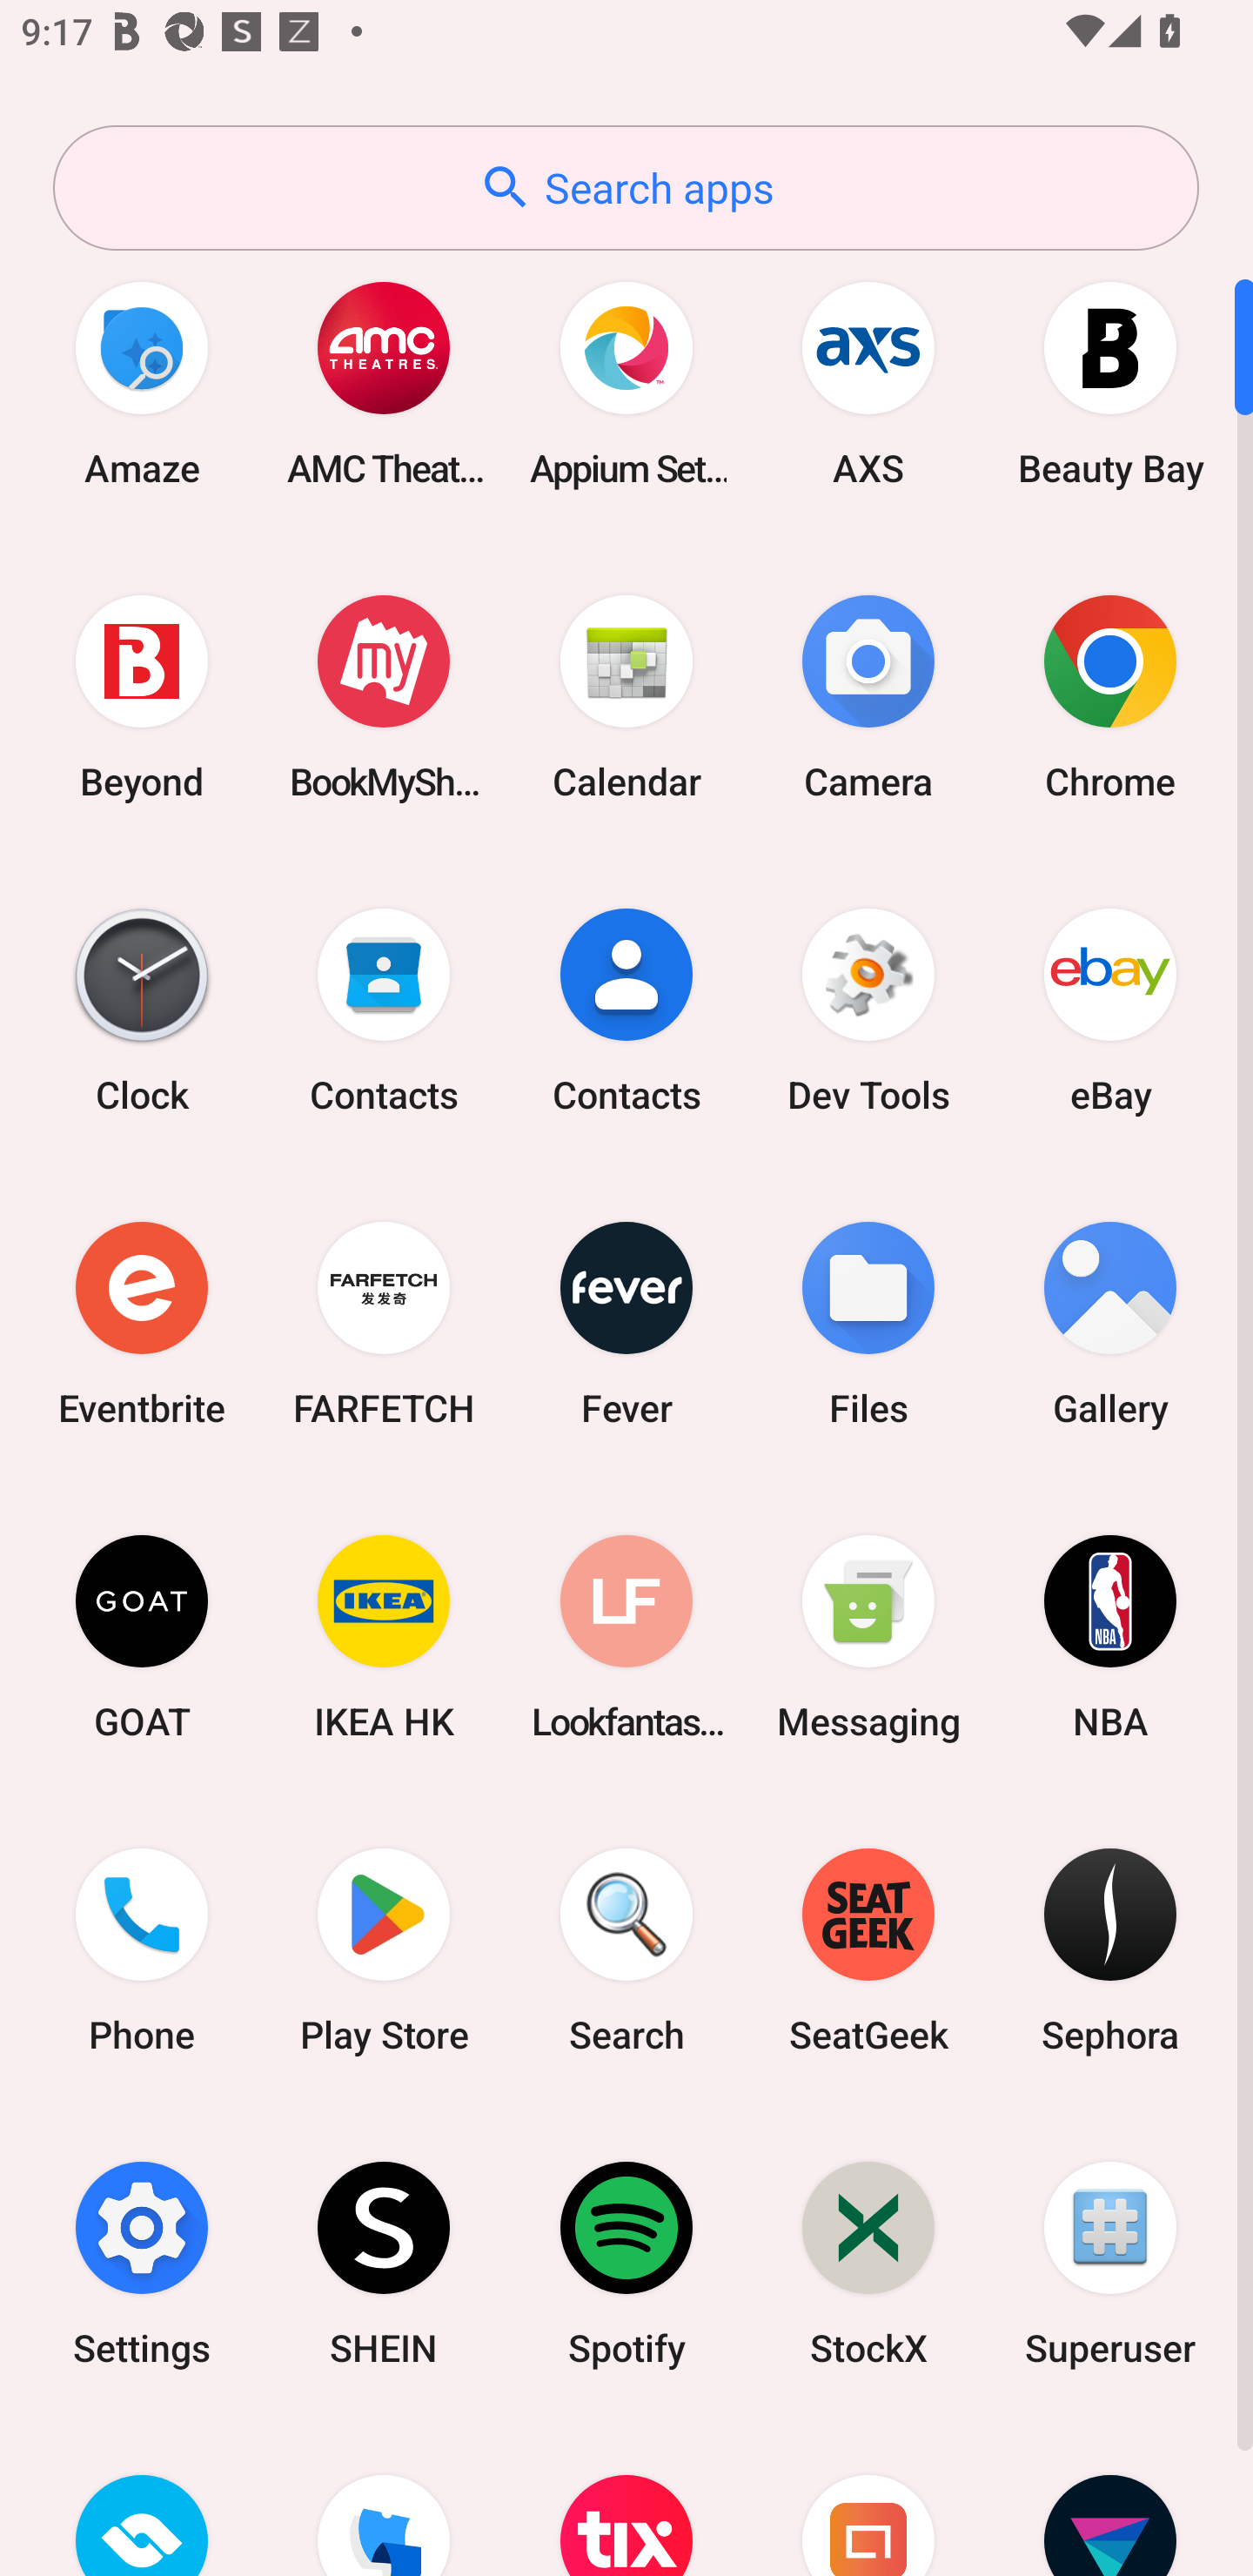 The image size is (1253, 2576). What do you see at coordinates (626, 2499) in the screenshot?
I see `TodayTix` at bounding box center [626, 2499].